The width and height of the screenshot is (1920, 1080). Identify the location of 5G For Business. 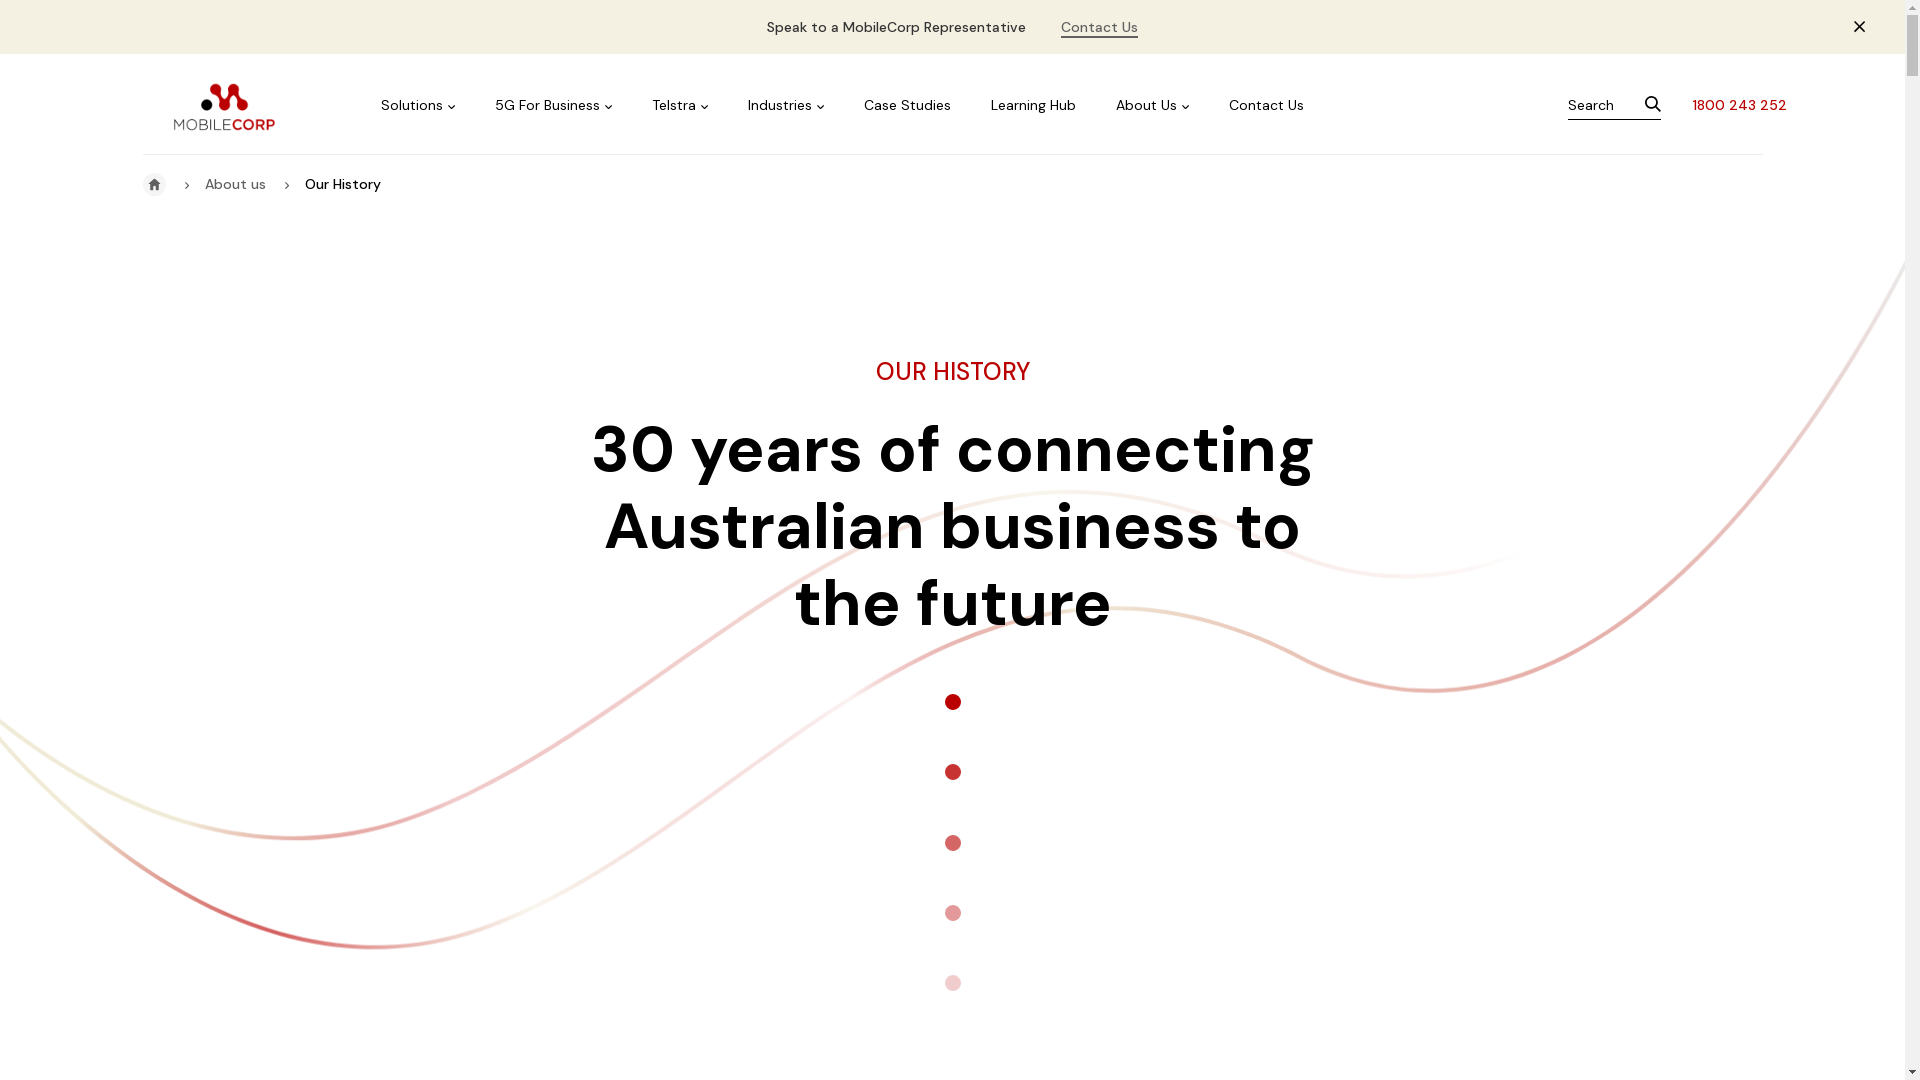
(554, 106).